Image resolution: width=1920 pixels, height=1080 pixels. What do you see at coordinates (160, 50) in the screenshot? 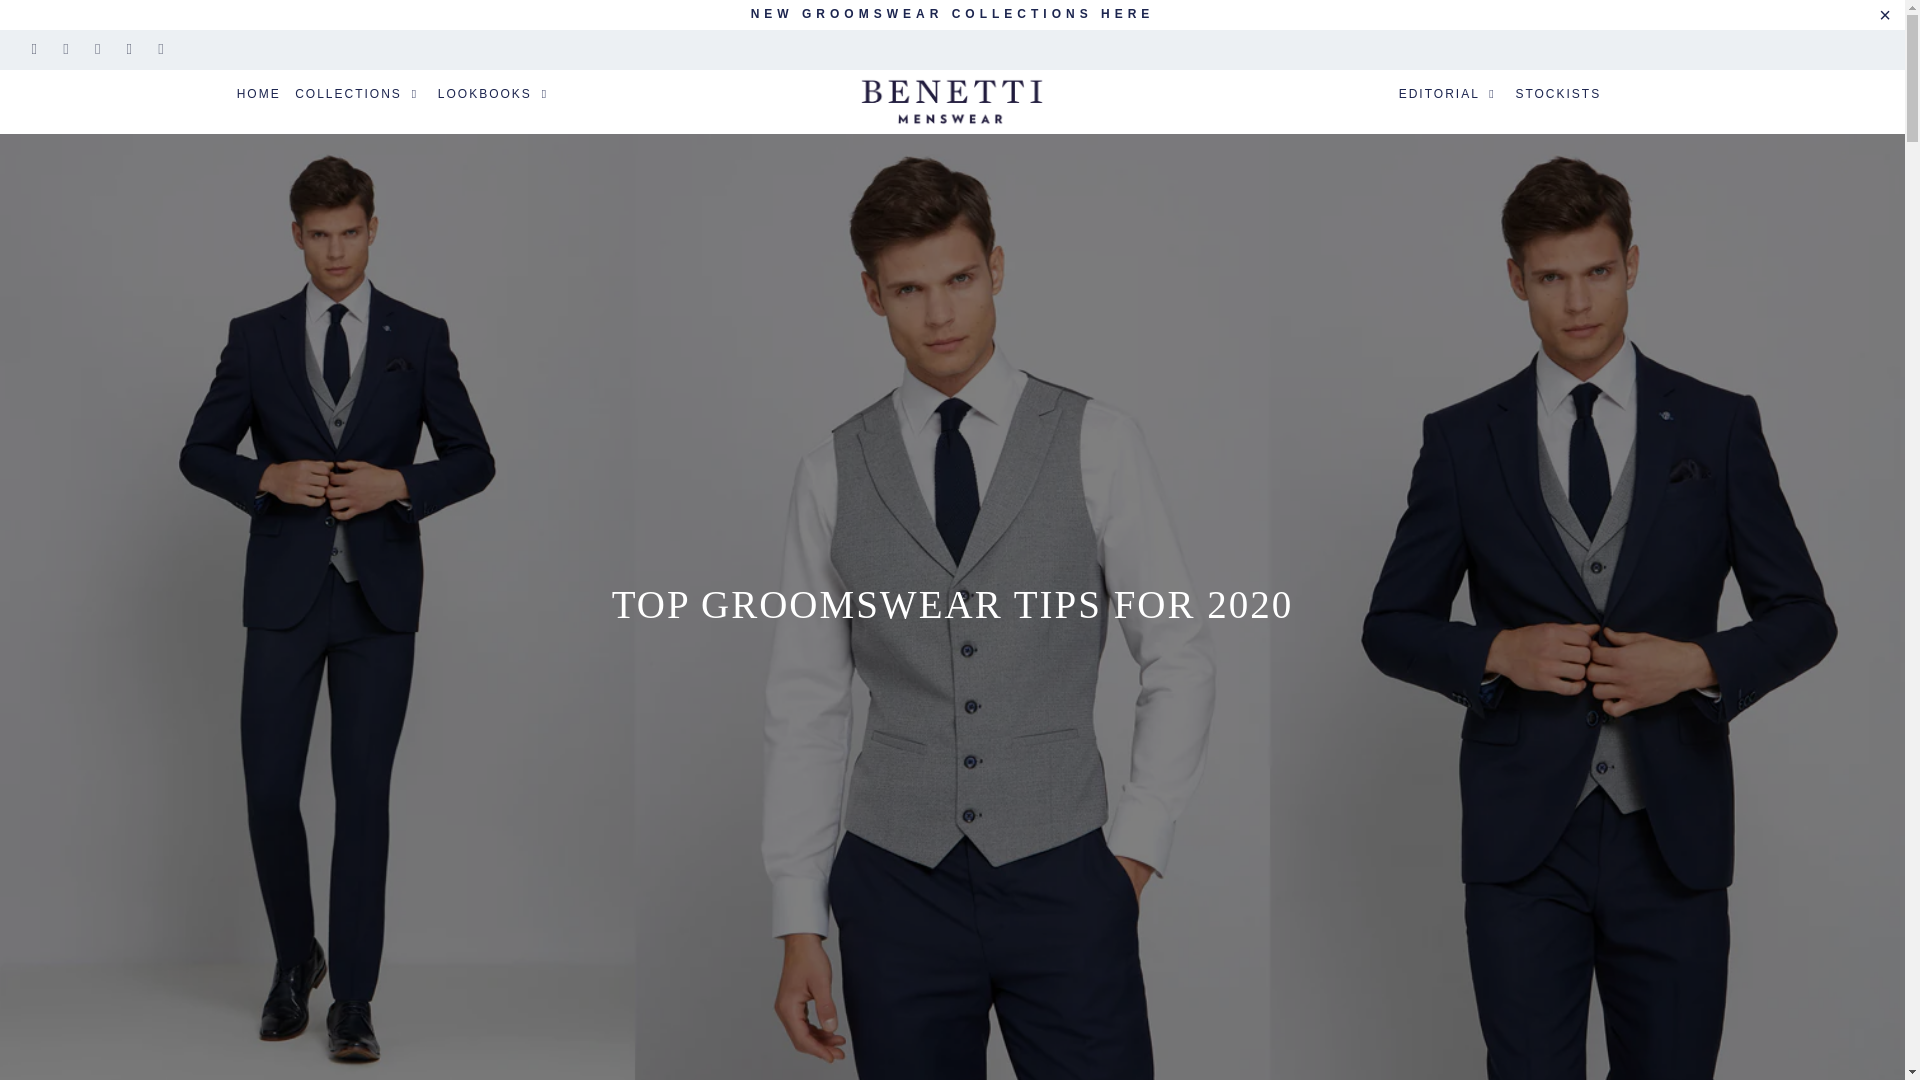
I see `Email Benetti Menswear` at bounding box center [160, 50].